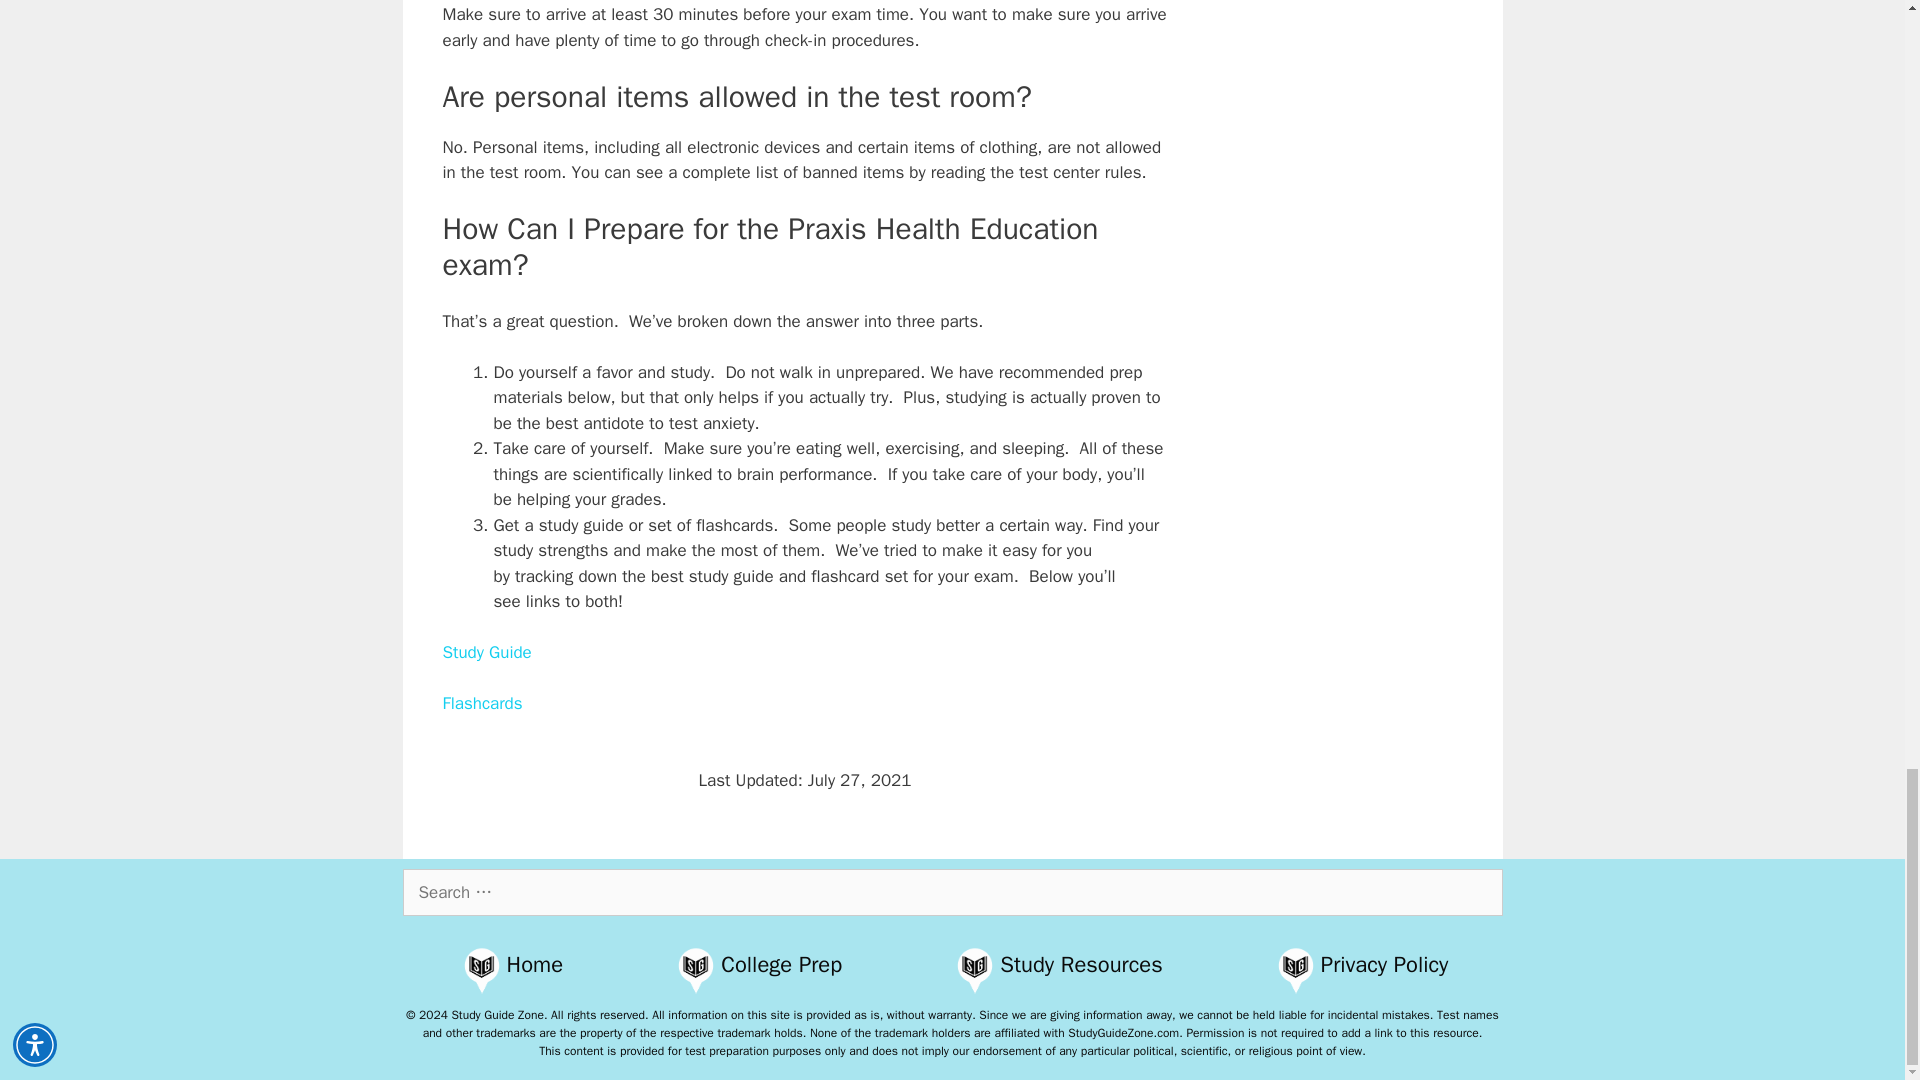  I want to click on Search for:, so click(951, 892).